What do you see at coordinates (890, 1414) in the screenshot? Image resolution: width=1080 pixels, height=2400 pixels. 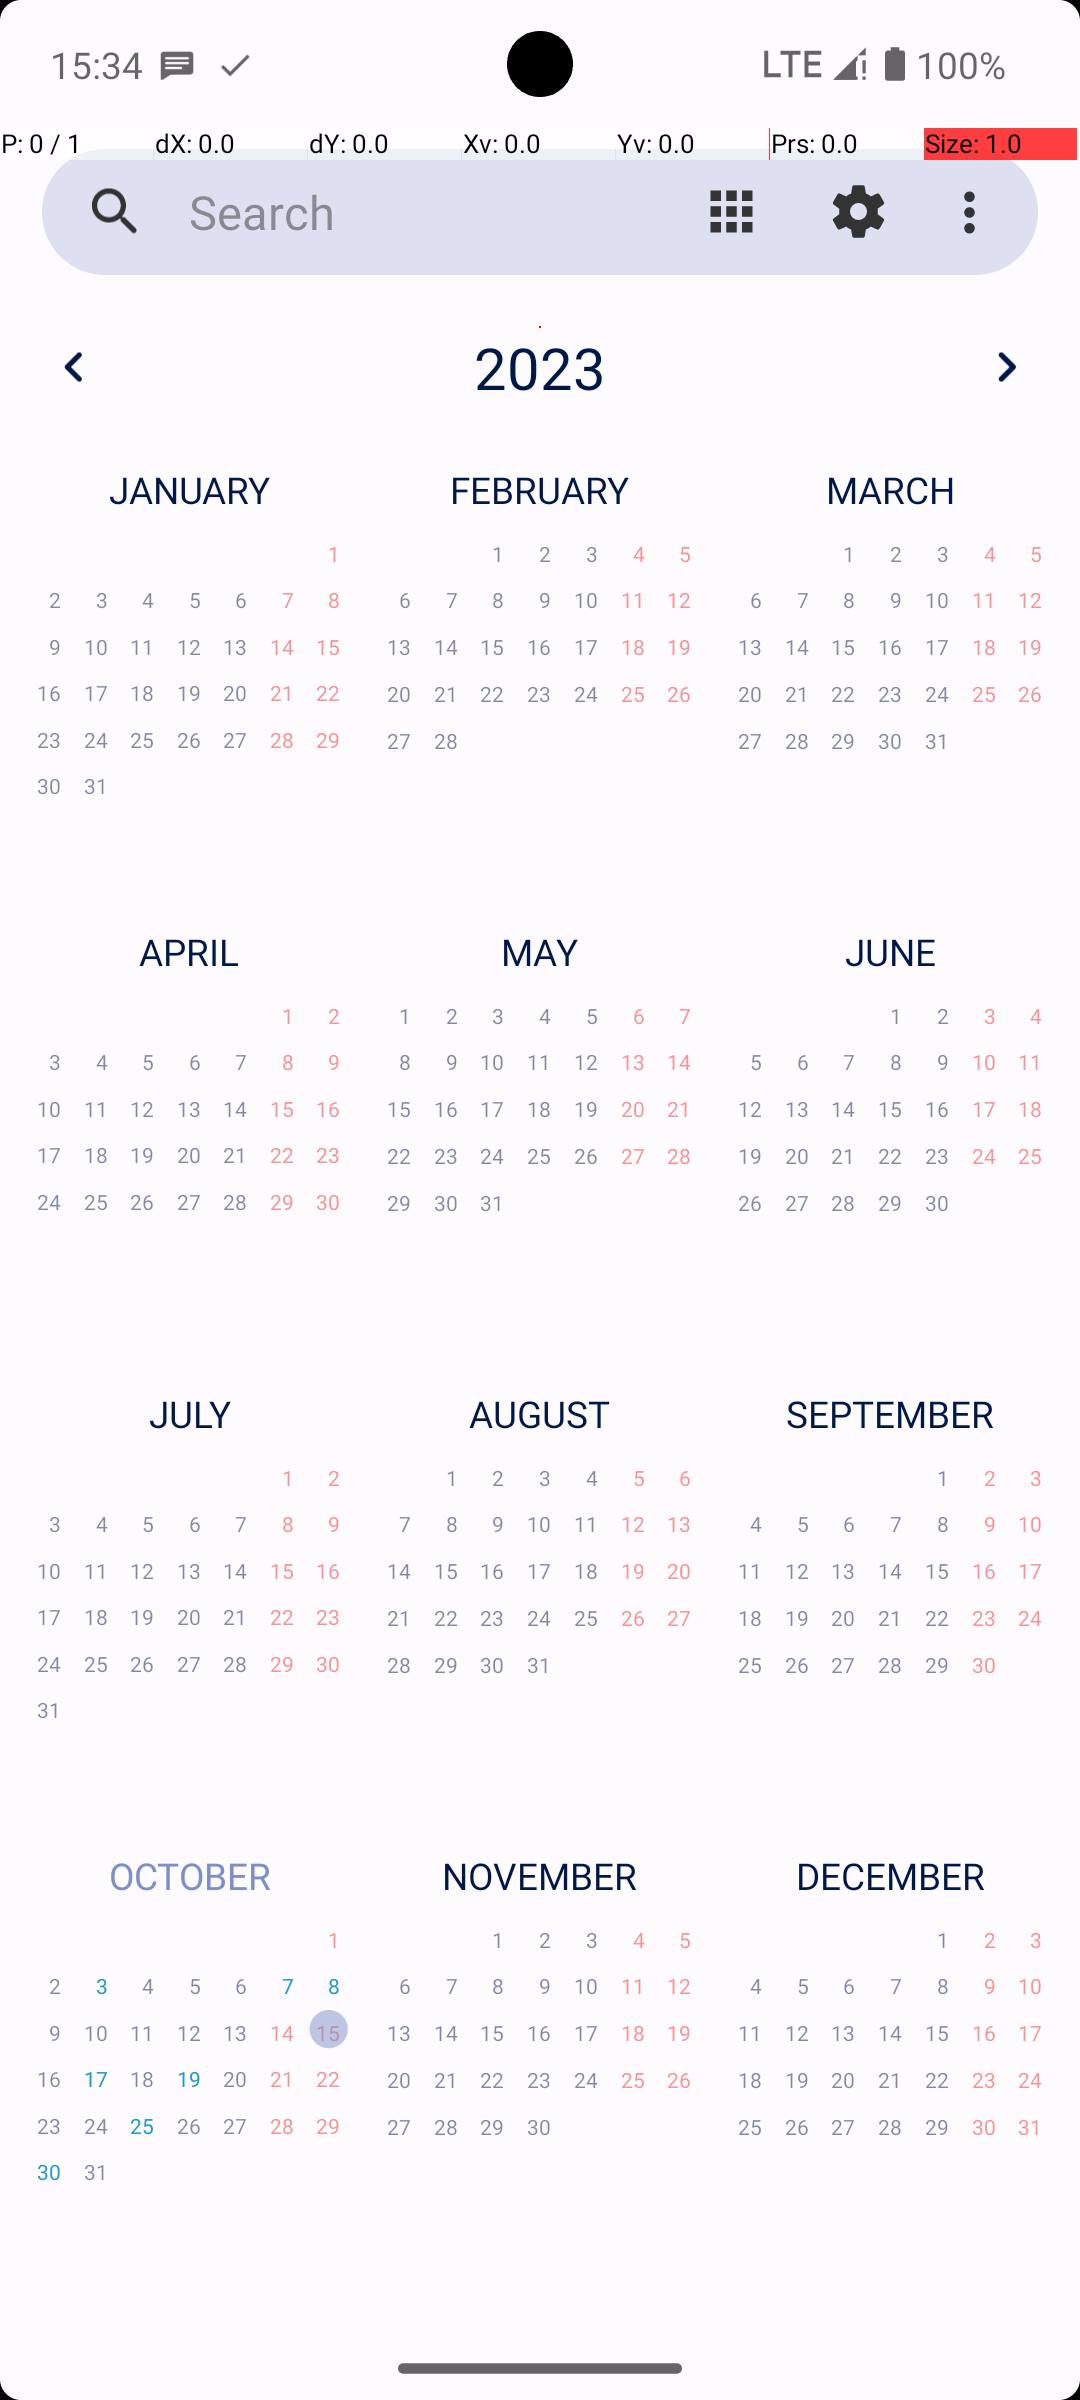 I see `SEPTEMBER` at bounding box center [890, 1414].